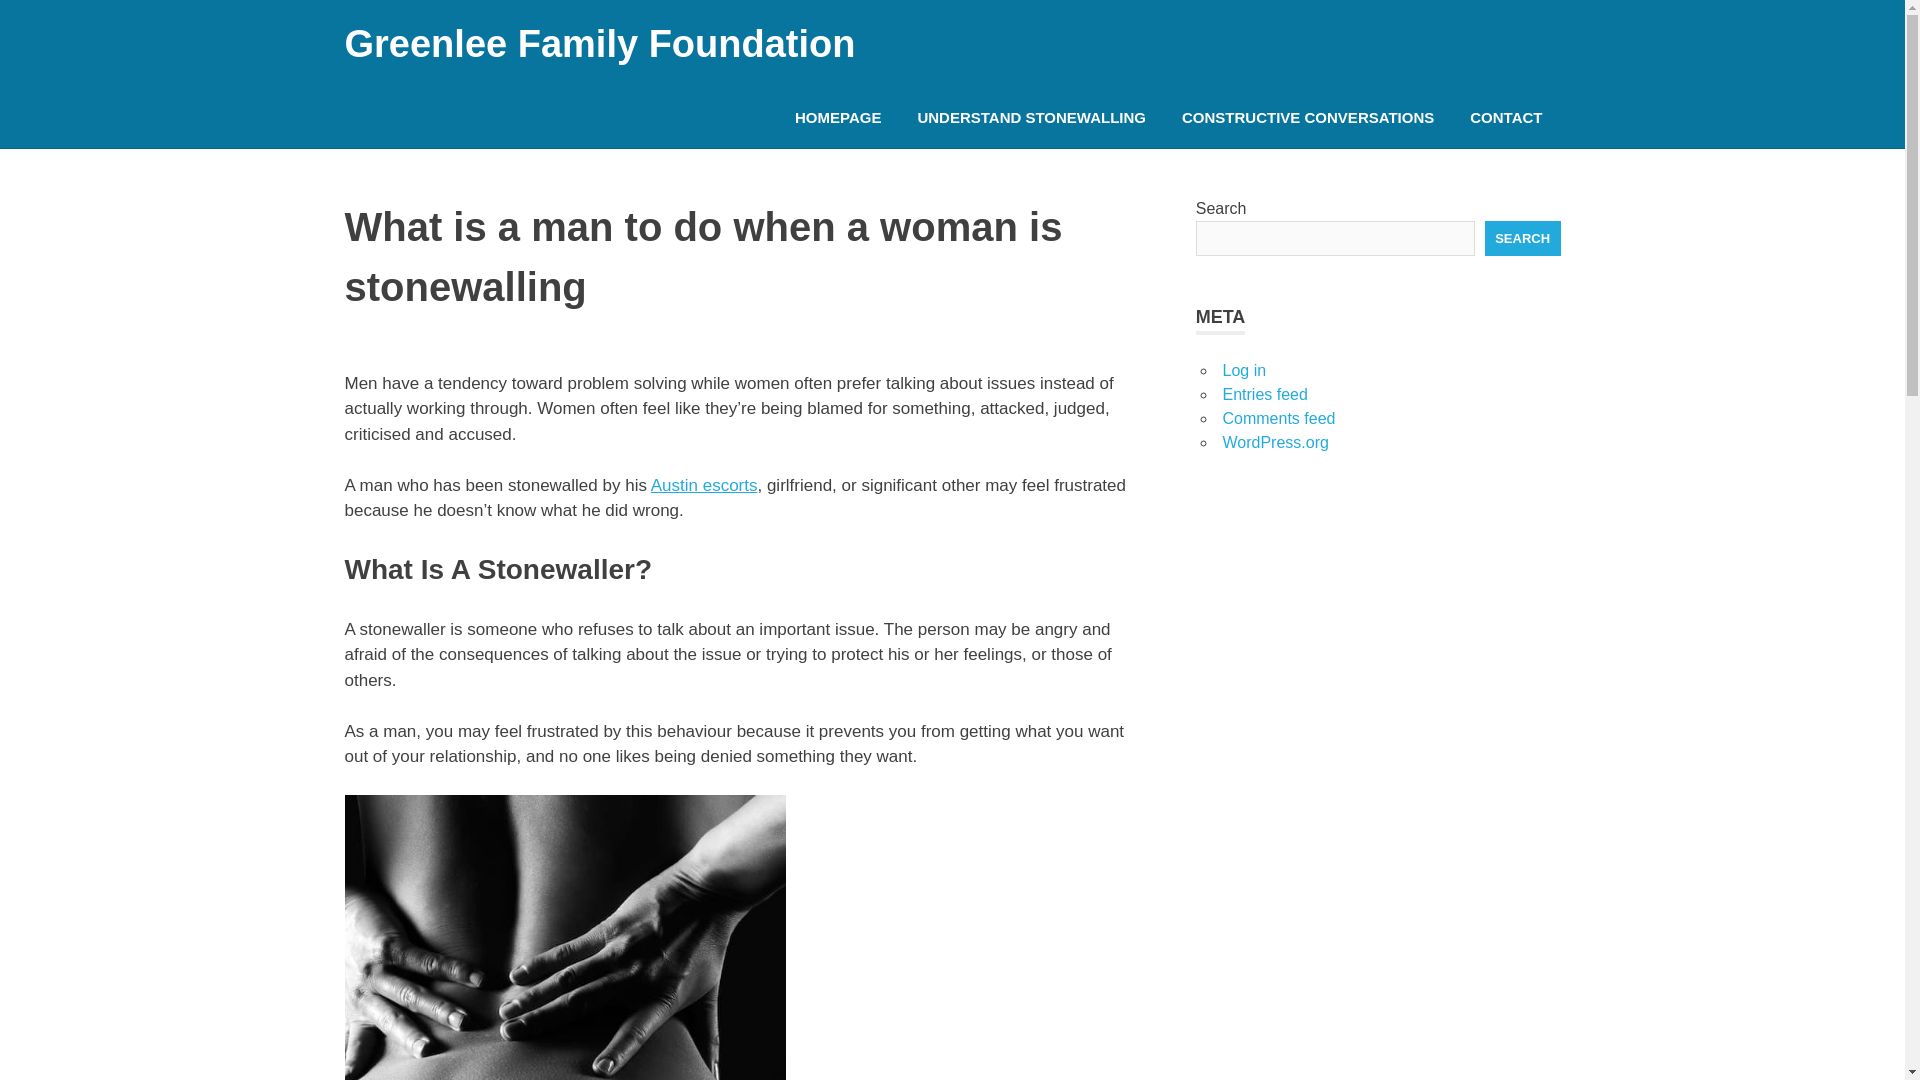 Image resolution: width=1920 pixels, height=1080 pixels. I want to click on Comments feed, so click(1278, 418).